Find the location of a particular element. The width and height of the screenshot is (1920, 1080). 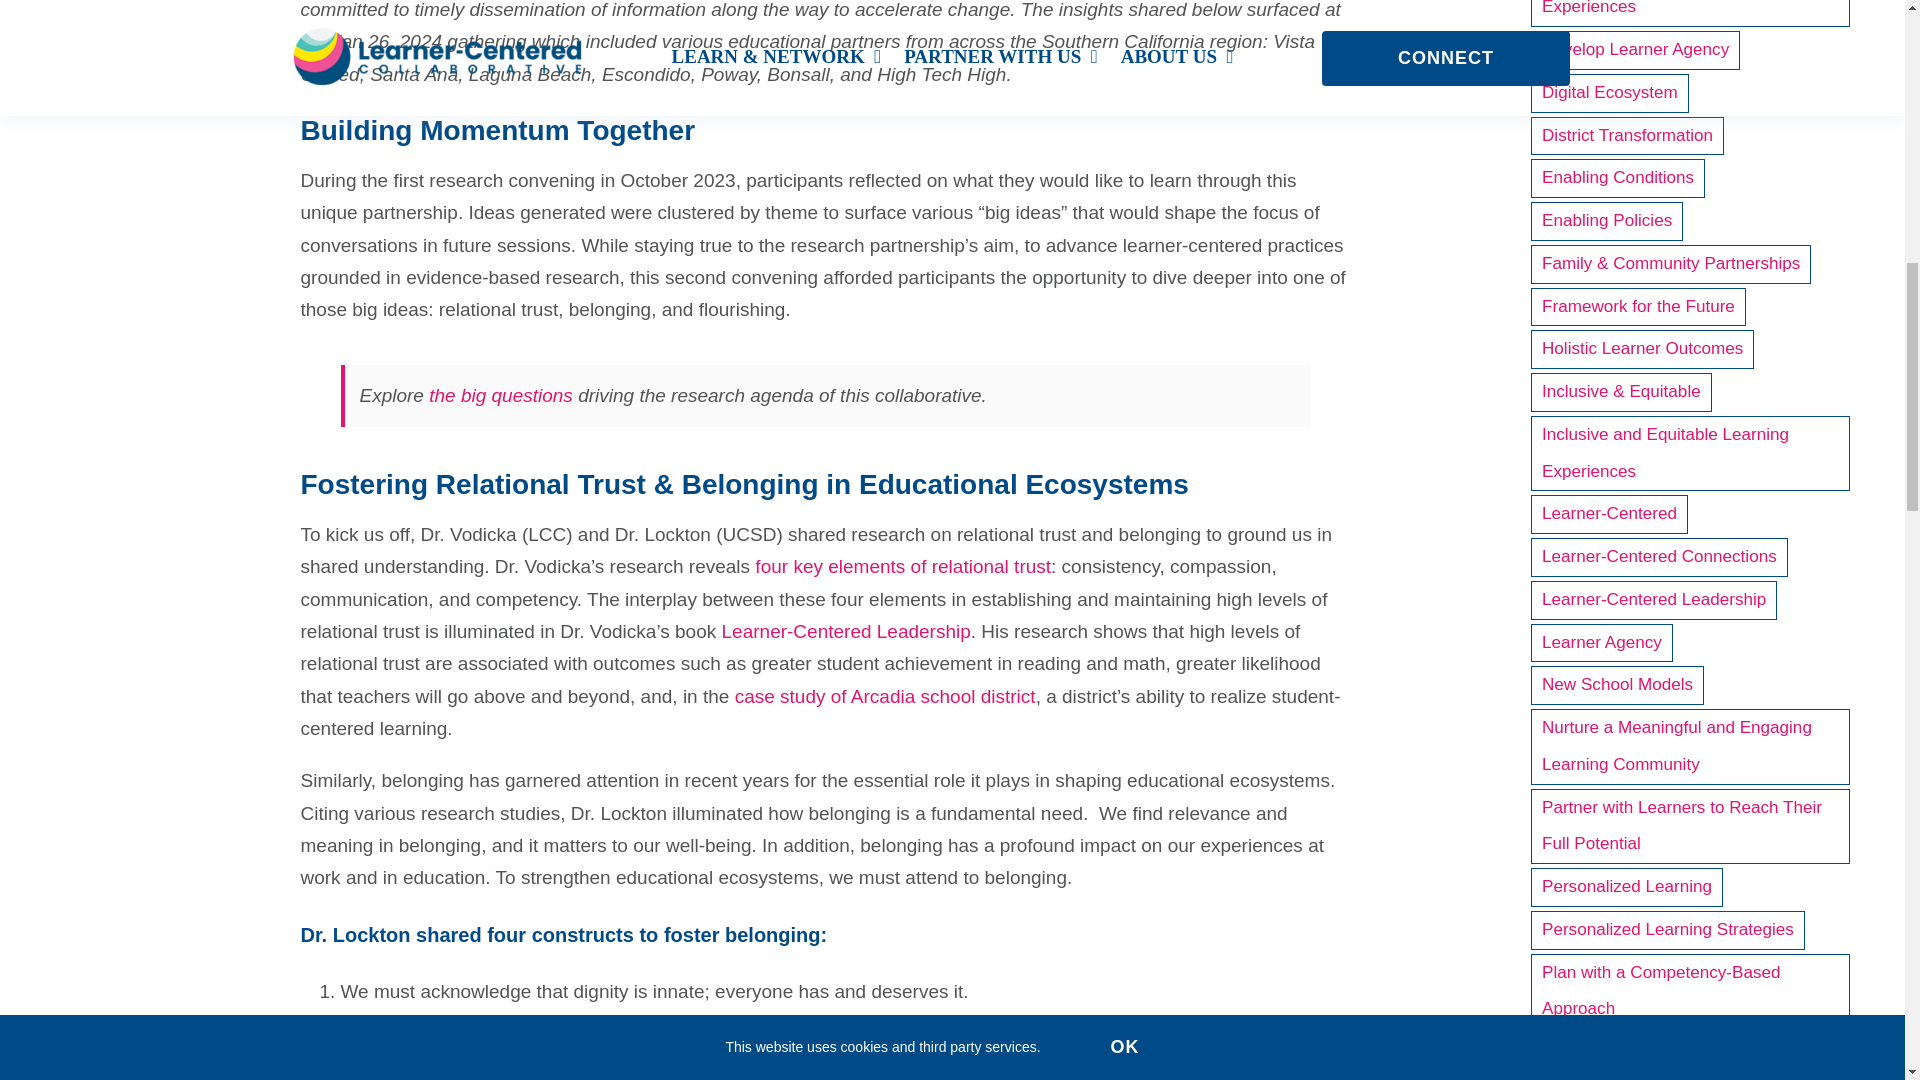

the big questions is located at coordinates (500, 395).